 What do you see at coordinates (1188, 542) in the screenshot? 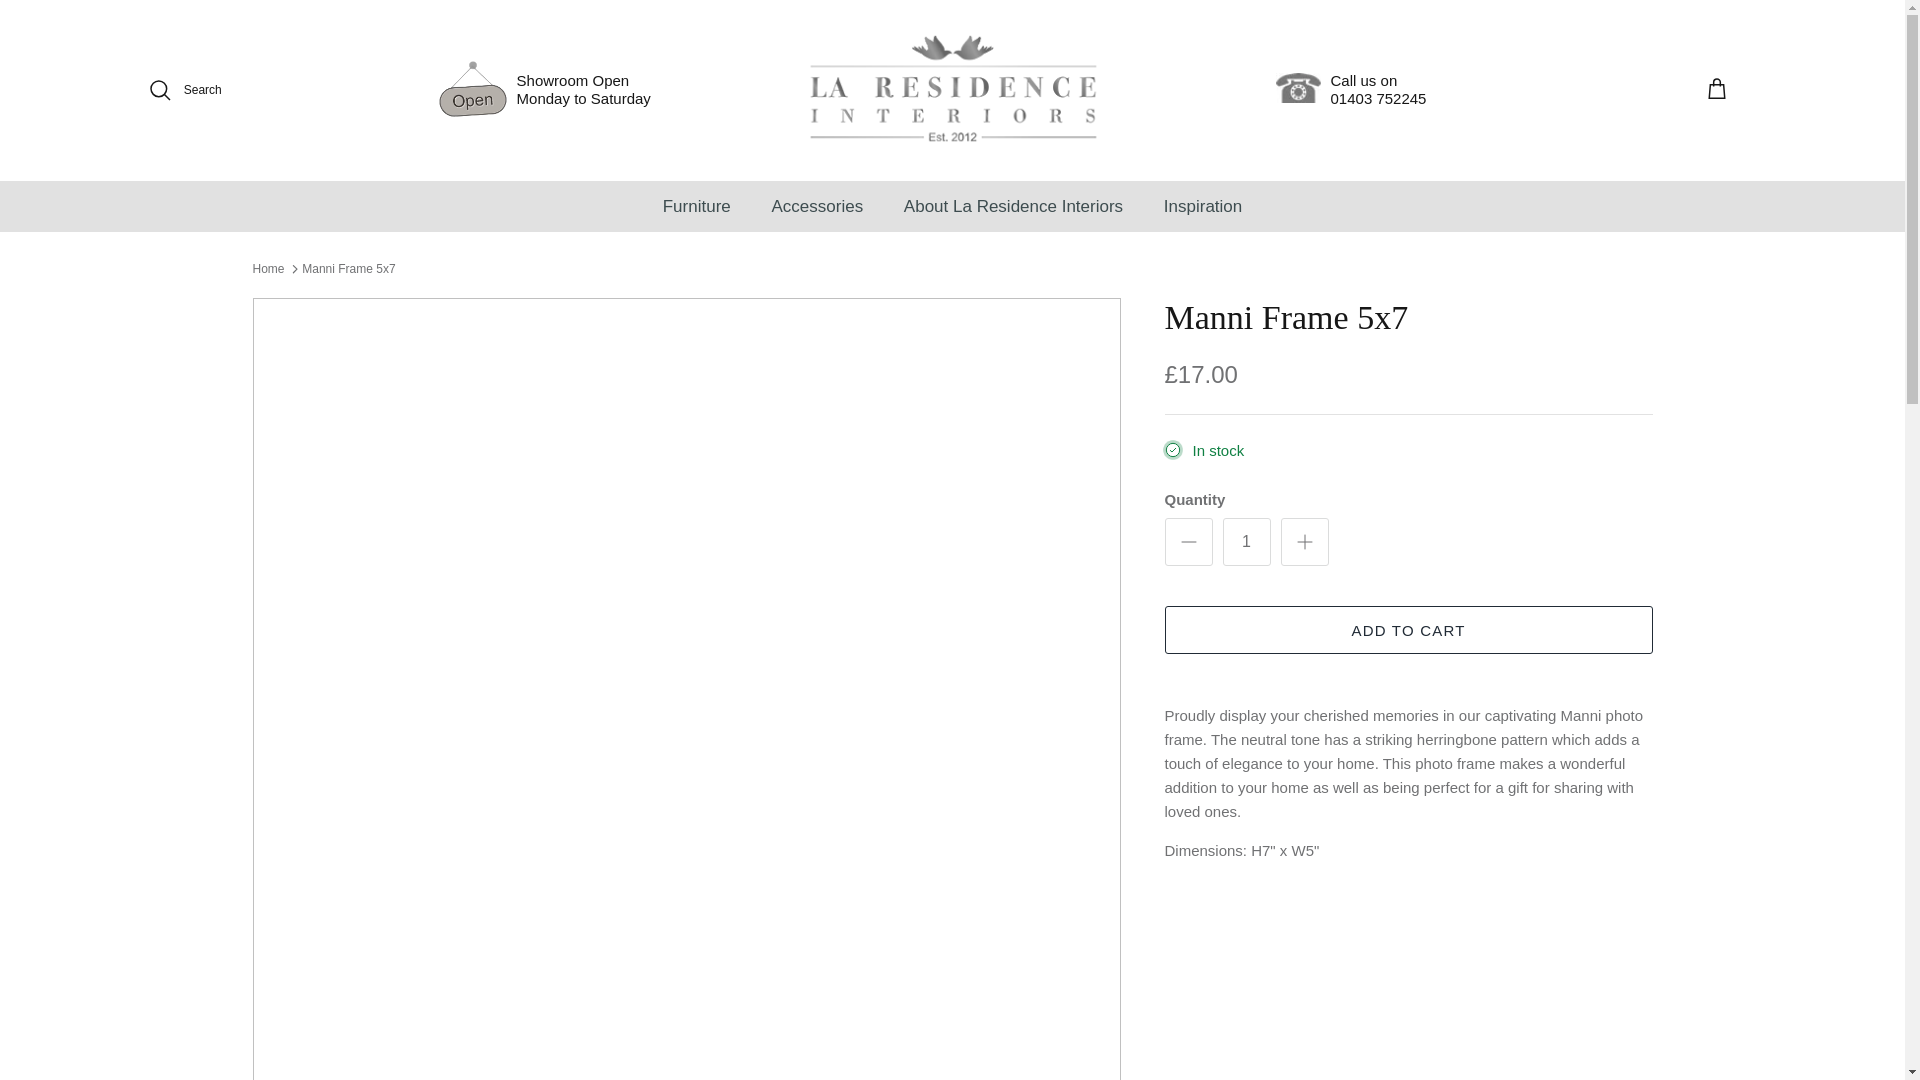
I see `Minus` at bounding box center [1188, 542].